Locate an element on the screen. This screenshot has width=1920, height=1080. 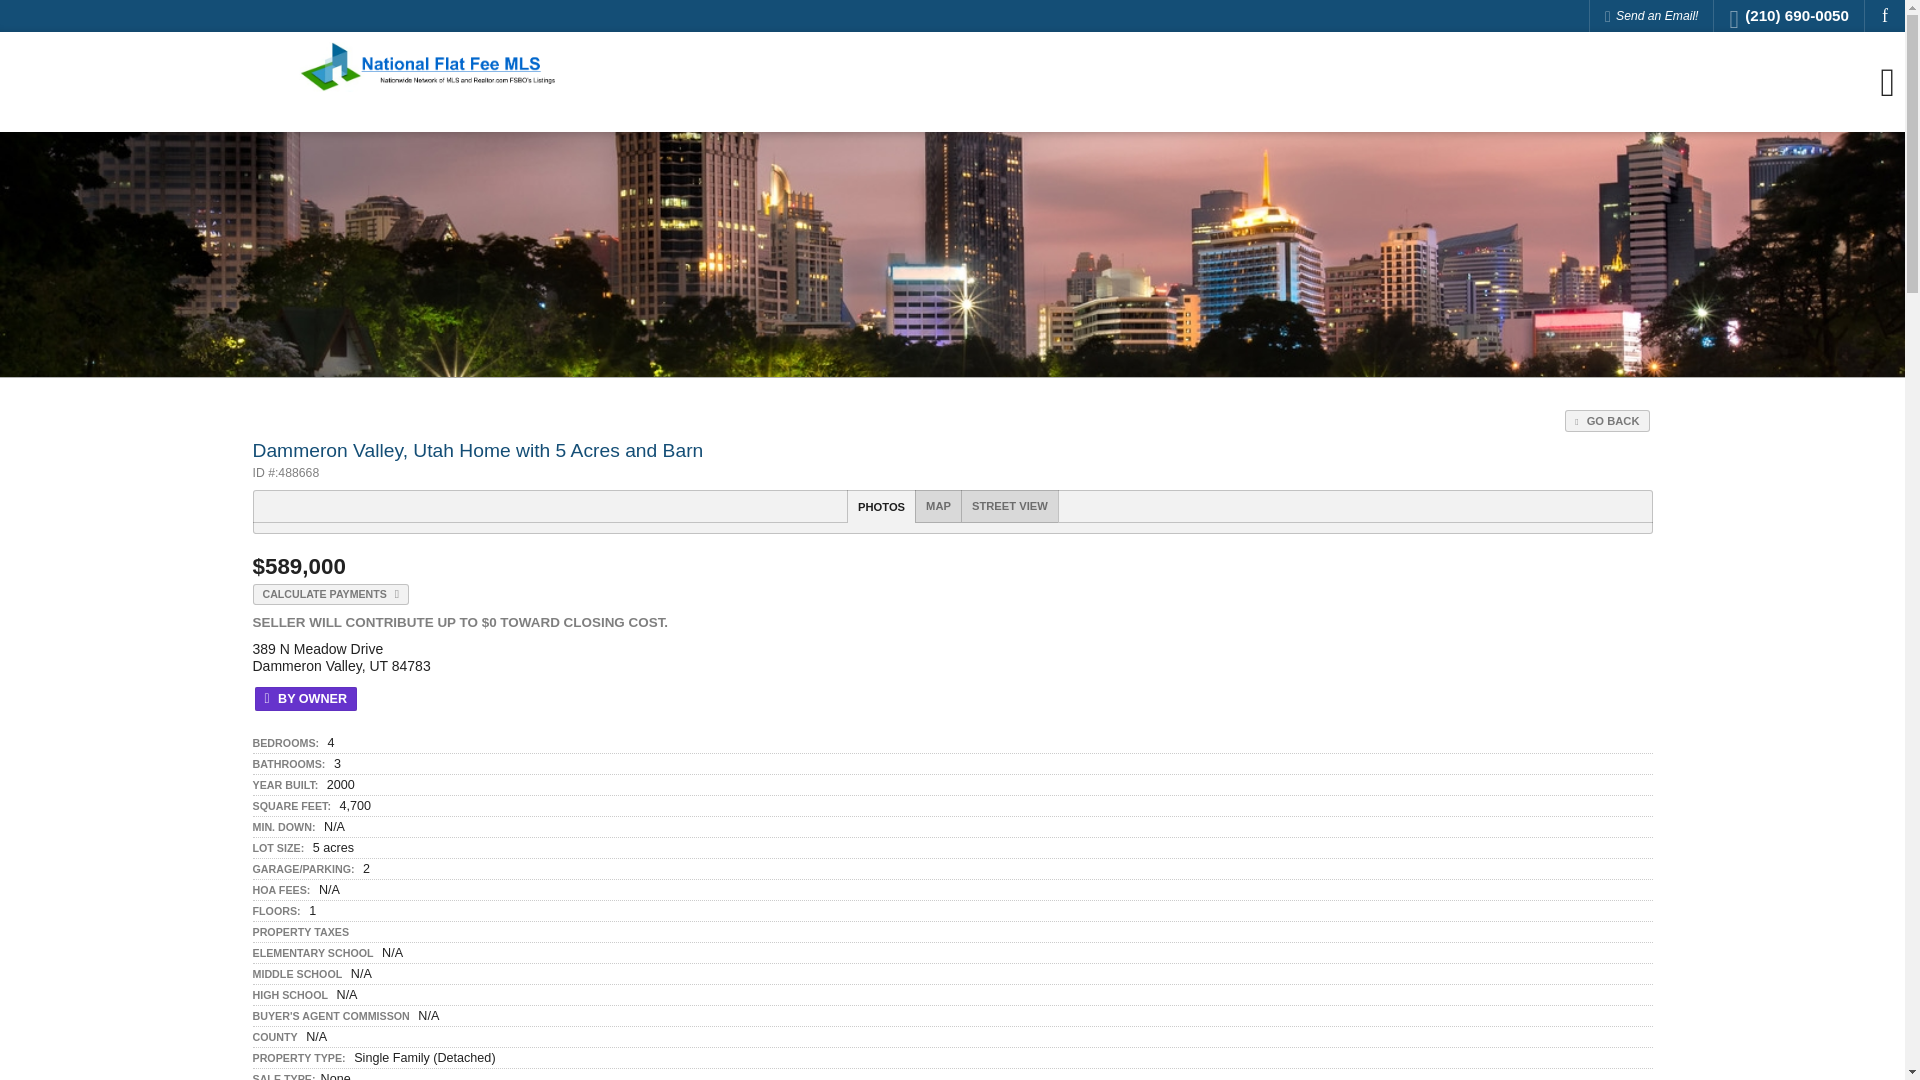
CALCULATE PAYMENTS is located at coordinates (330, 594).